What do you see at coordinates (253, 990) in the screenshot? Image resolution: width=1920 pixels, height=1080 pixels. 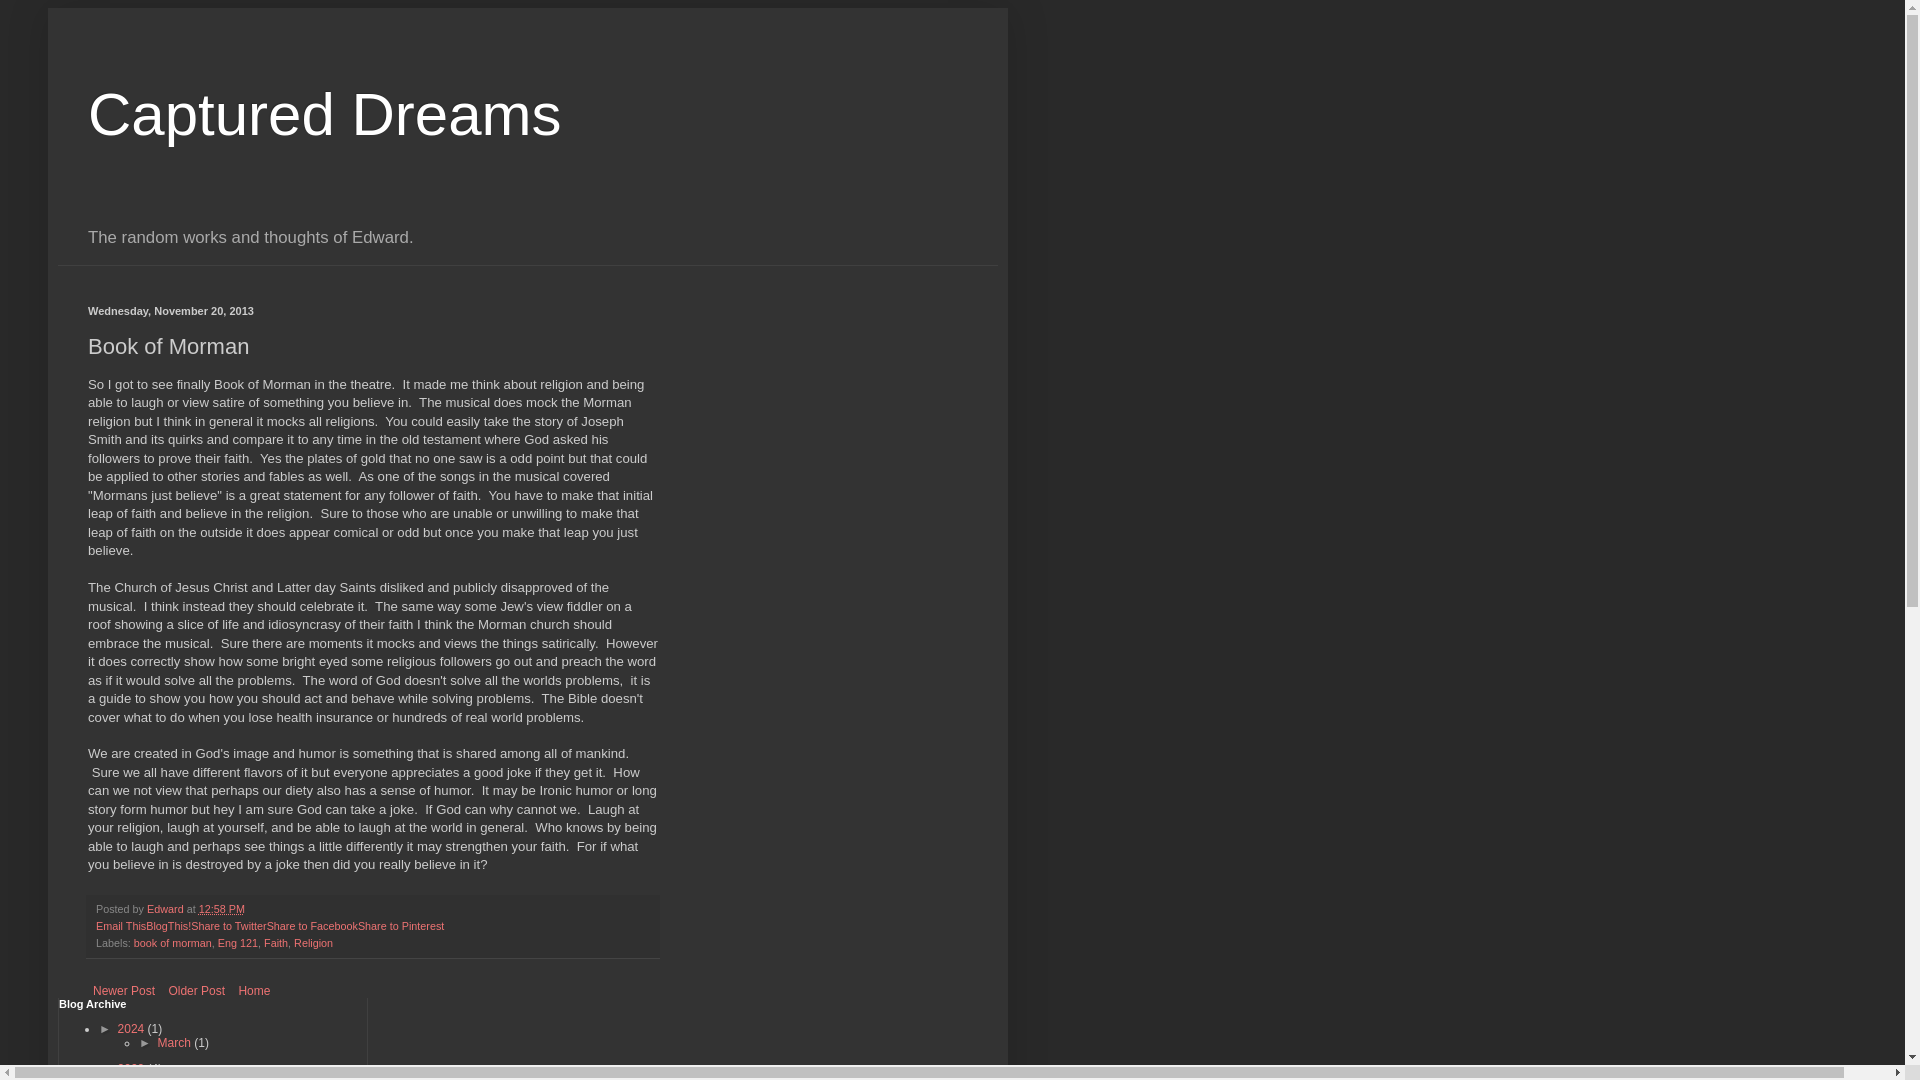 I see `Home` at bounding box center [253, 990].